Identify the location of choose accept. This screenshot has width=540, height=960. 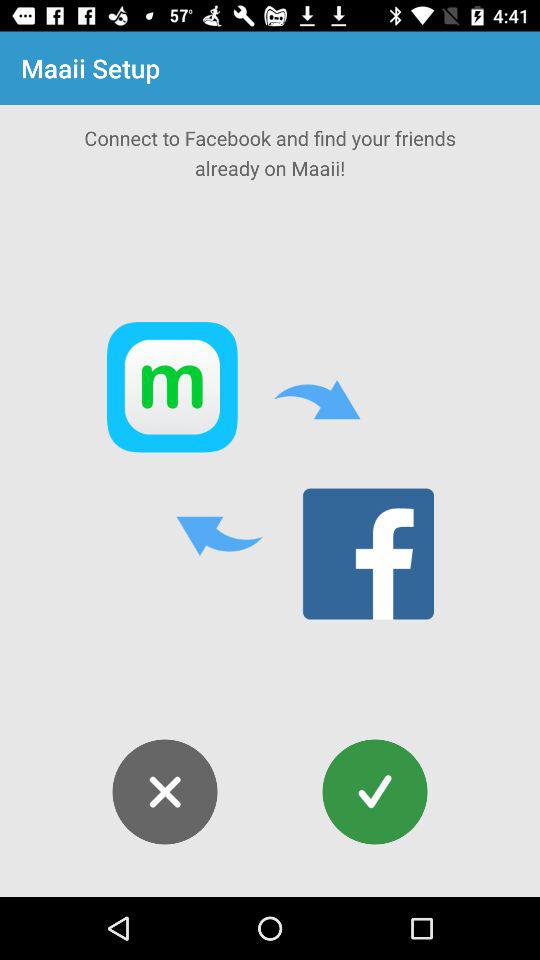
(374, 792).